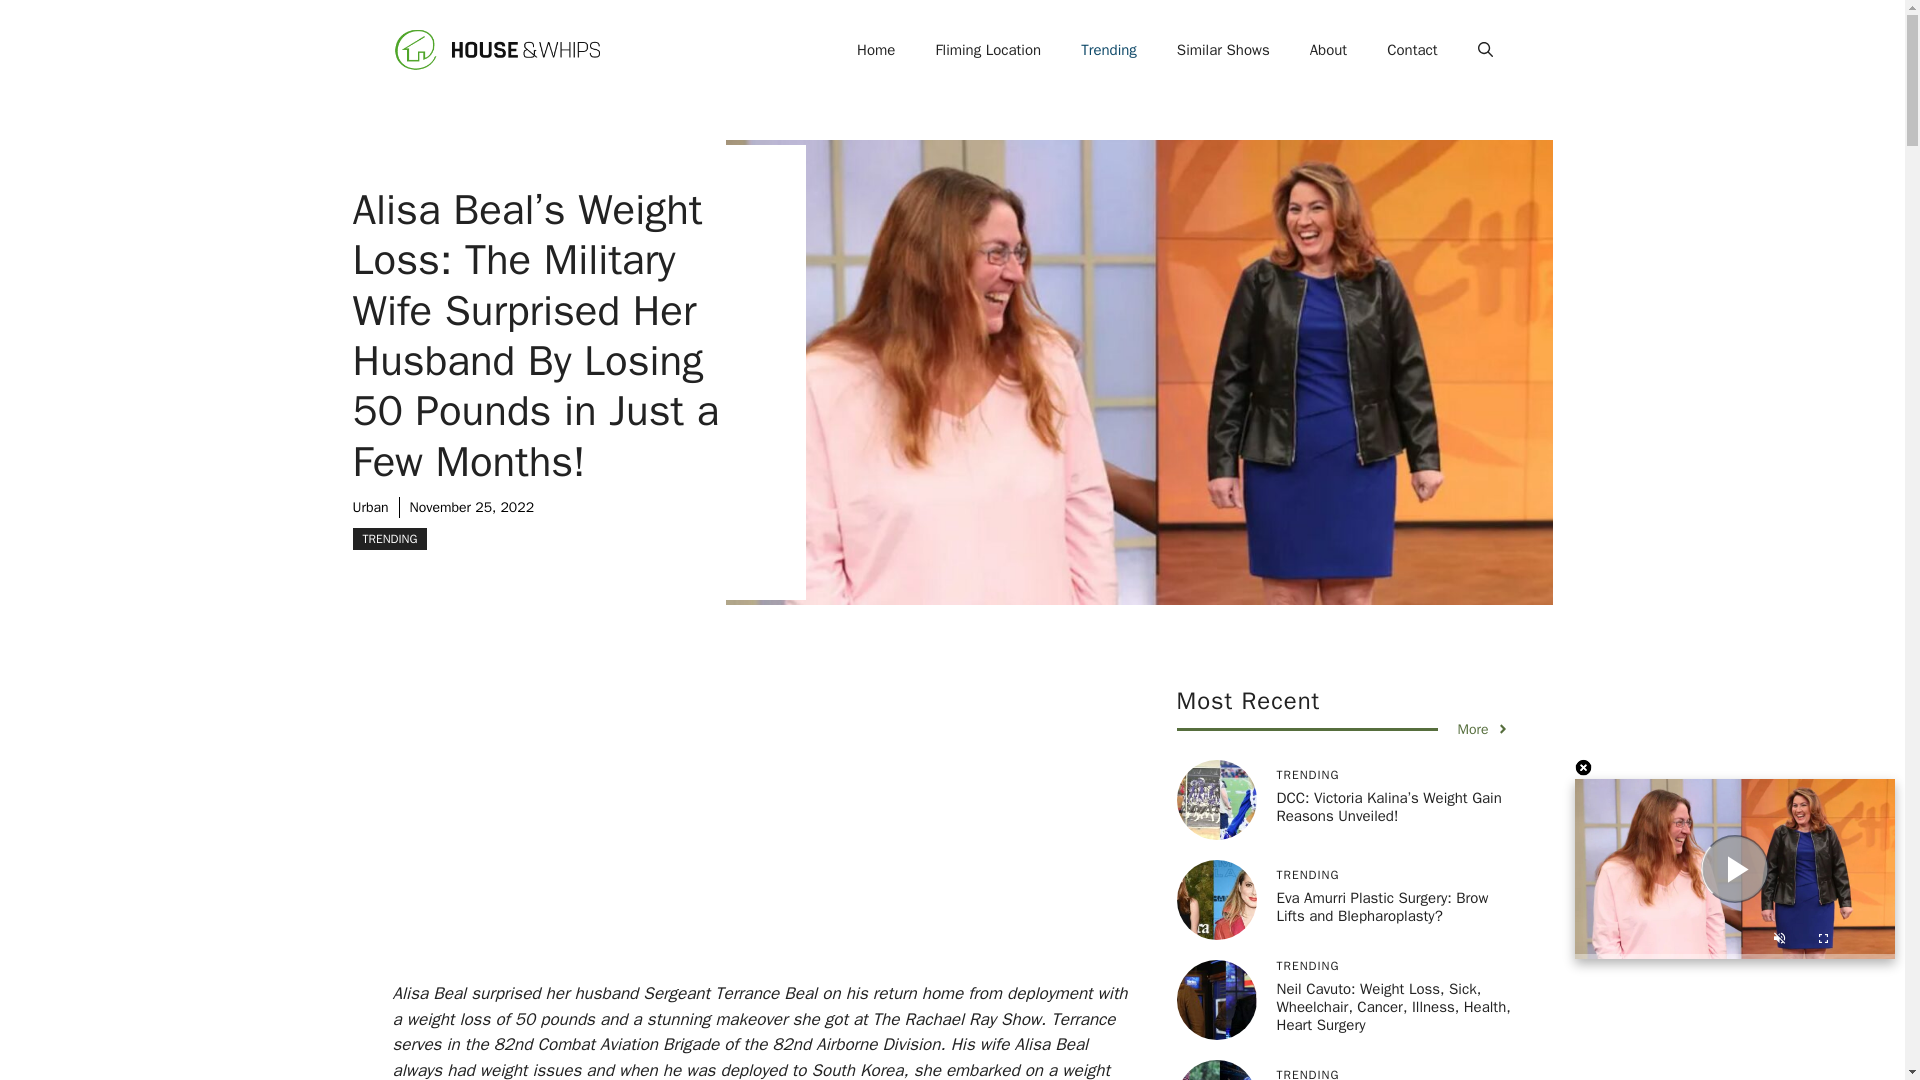 This screenshot has width=1920, height=1080. What do you see at coordinates (1824, 942) in the screenshot?
I see `Fullscreen` at bounding box center [1824, 942].